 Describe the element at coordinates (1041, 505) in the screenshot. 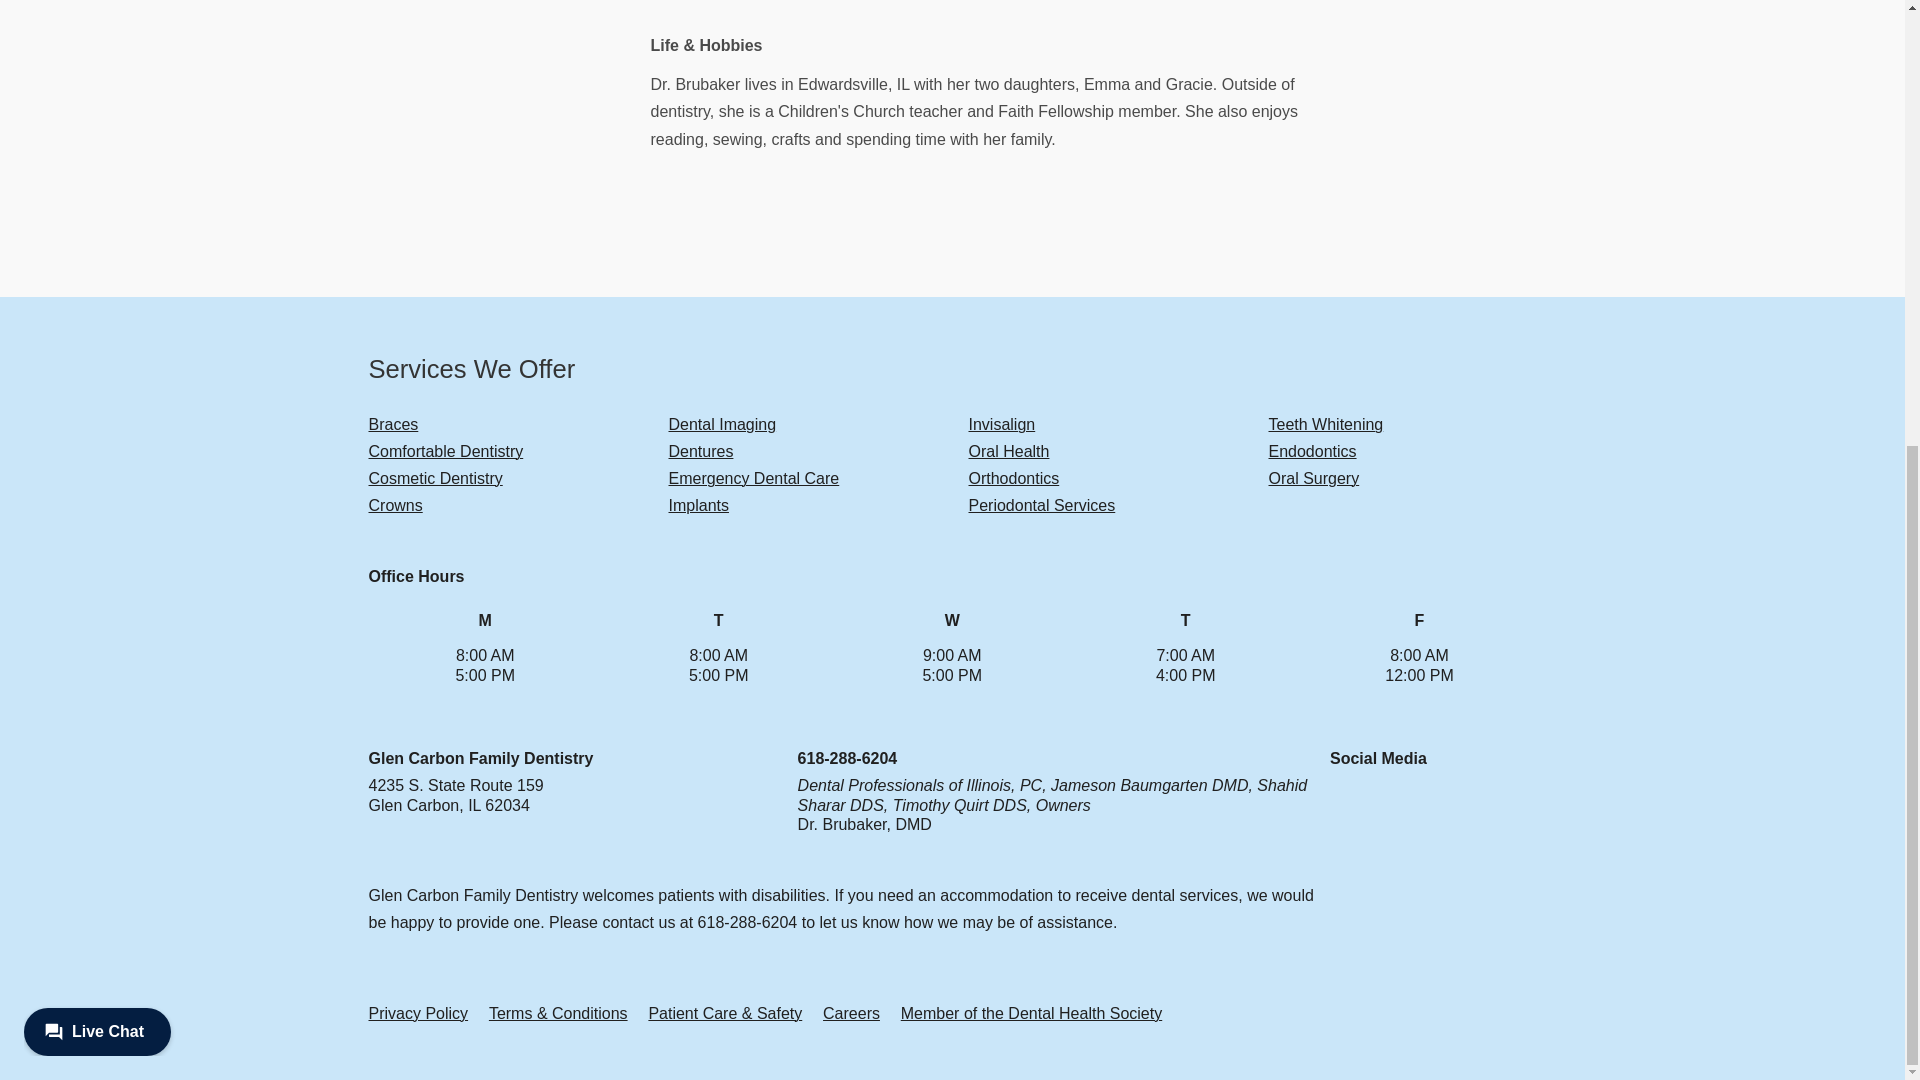

I see `Periodontal Services` at that location.